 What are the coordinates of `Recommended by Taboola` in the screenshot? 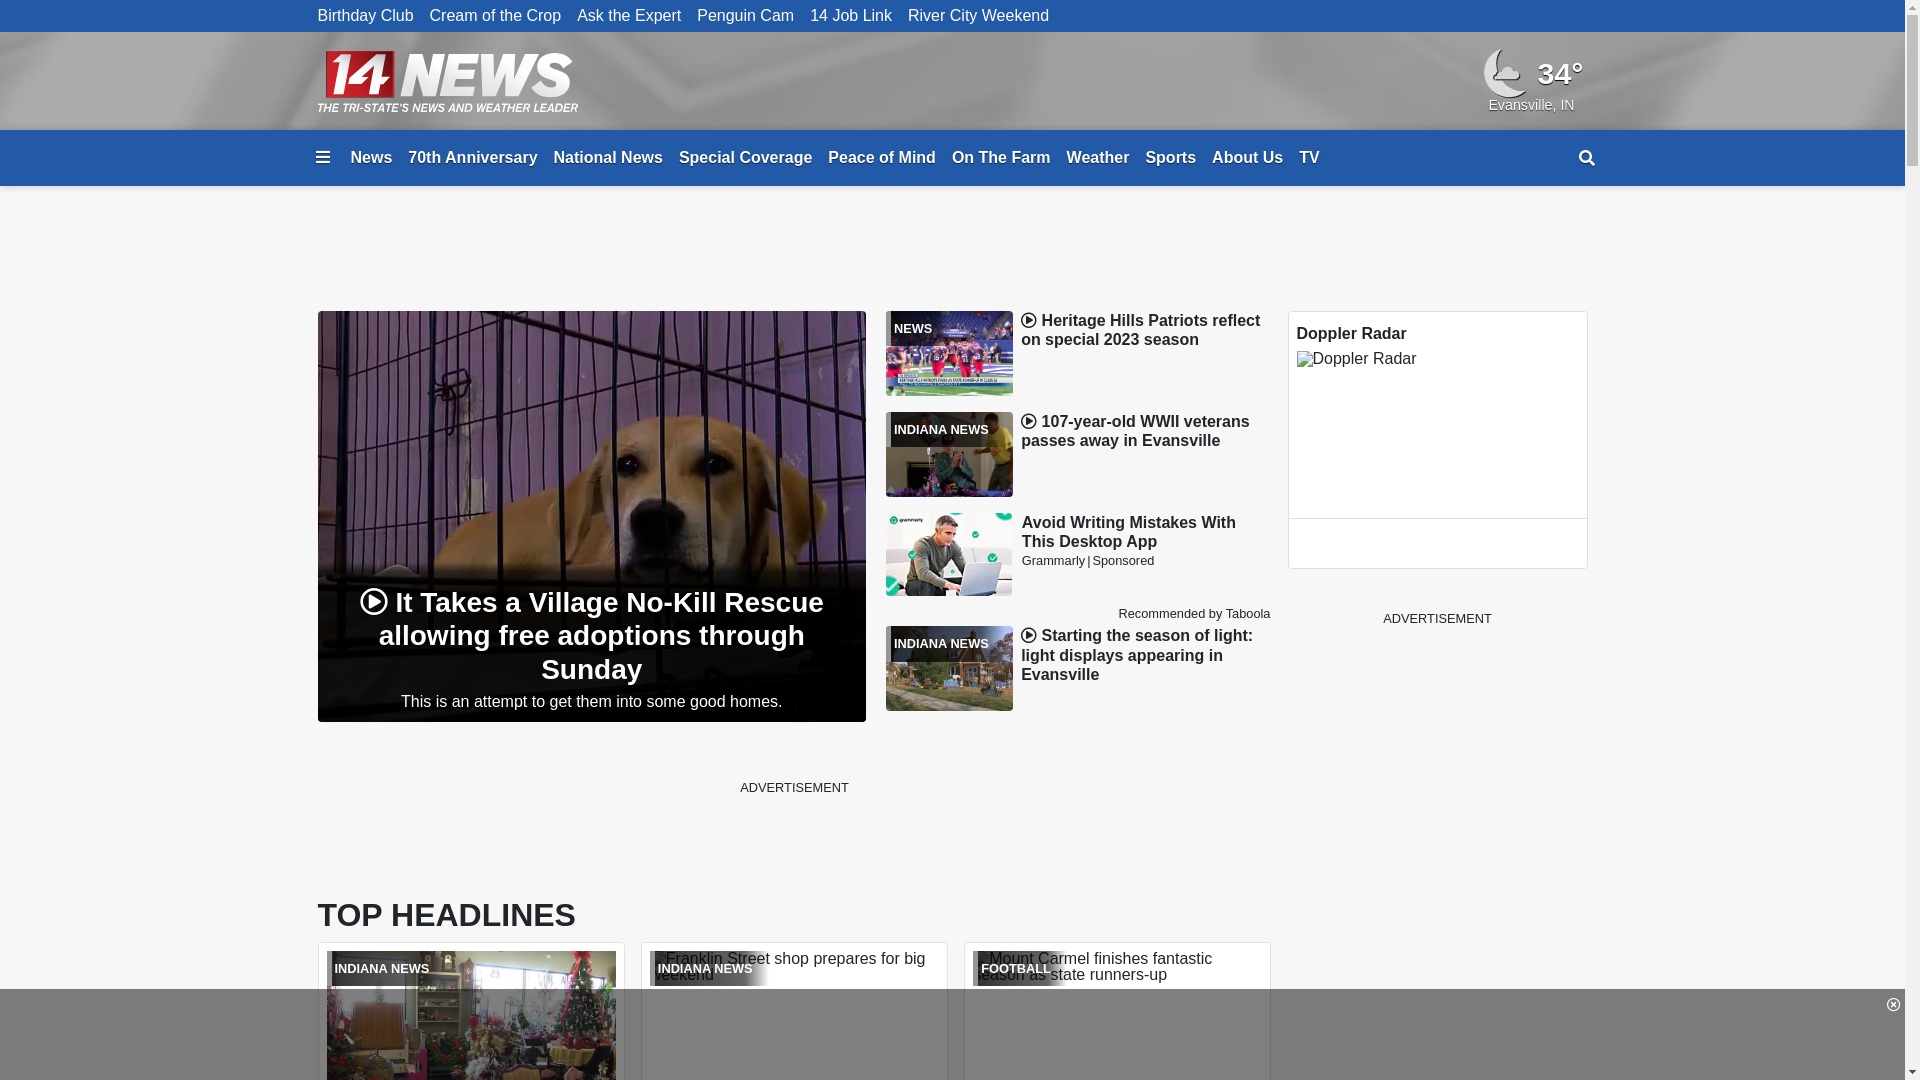 It's located at (1194, 615).